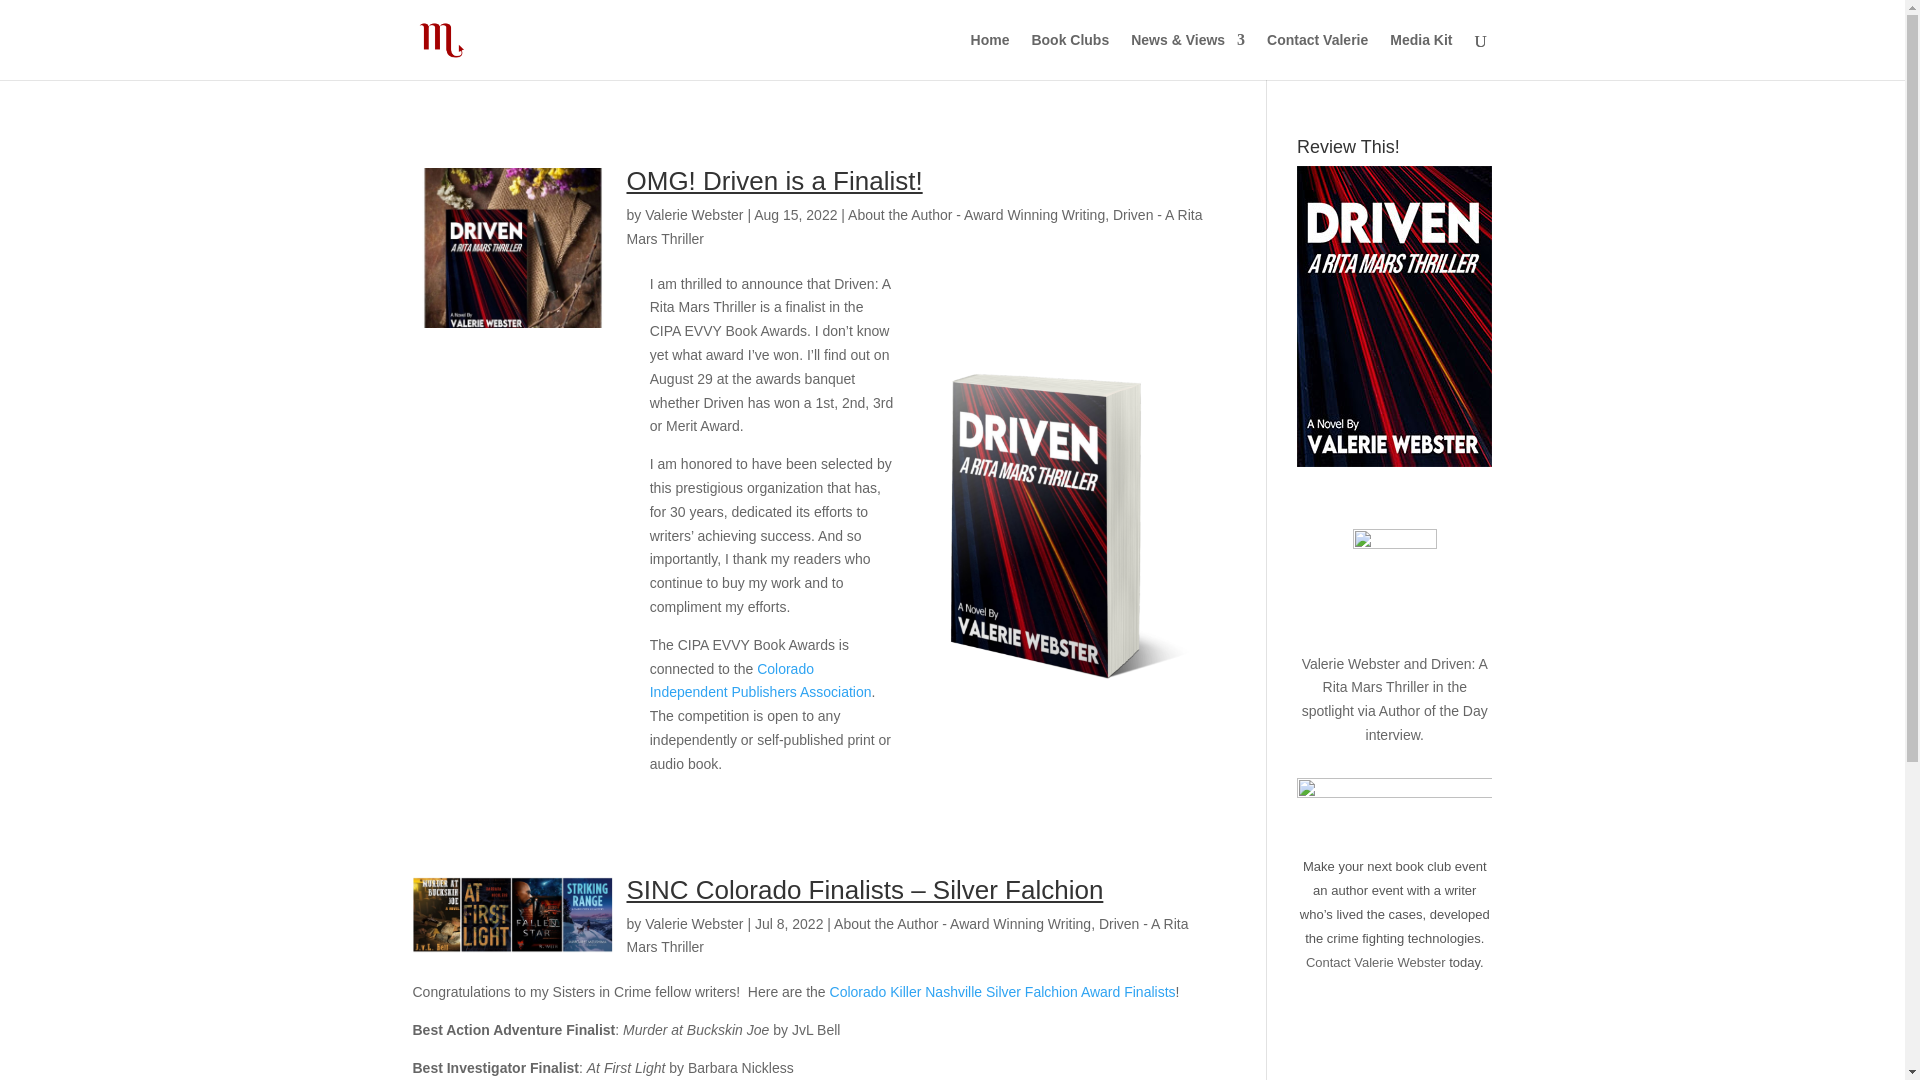  I want to click on Driven - A Rita Mars Thriller, so click(906, 935).